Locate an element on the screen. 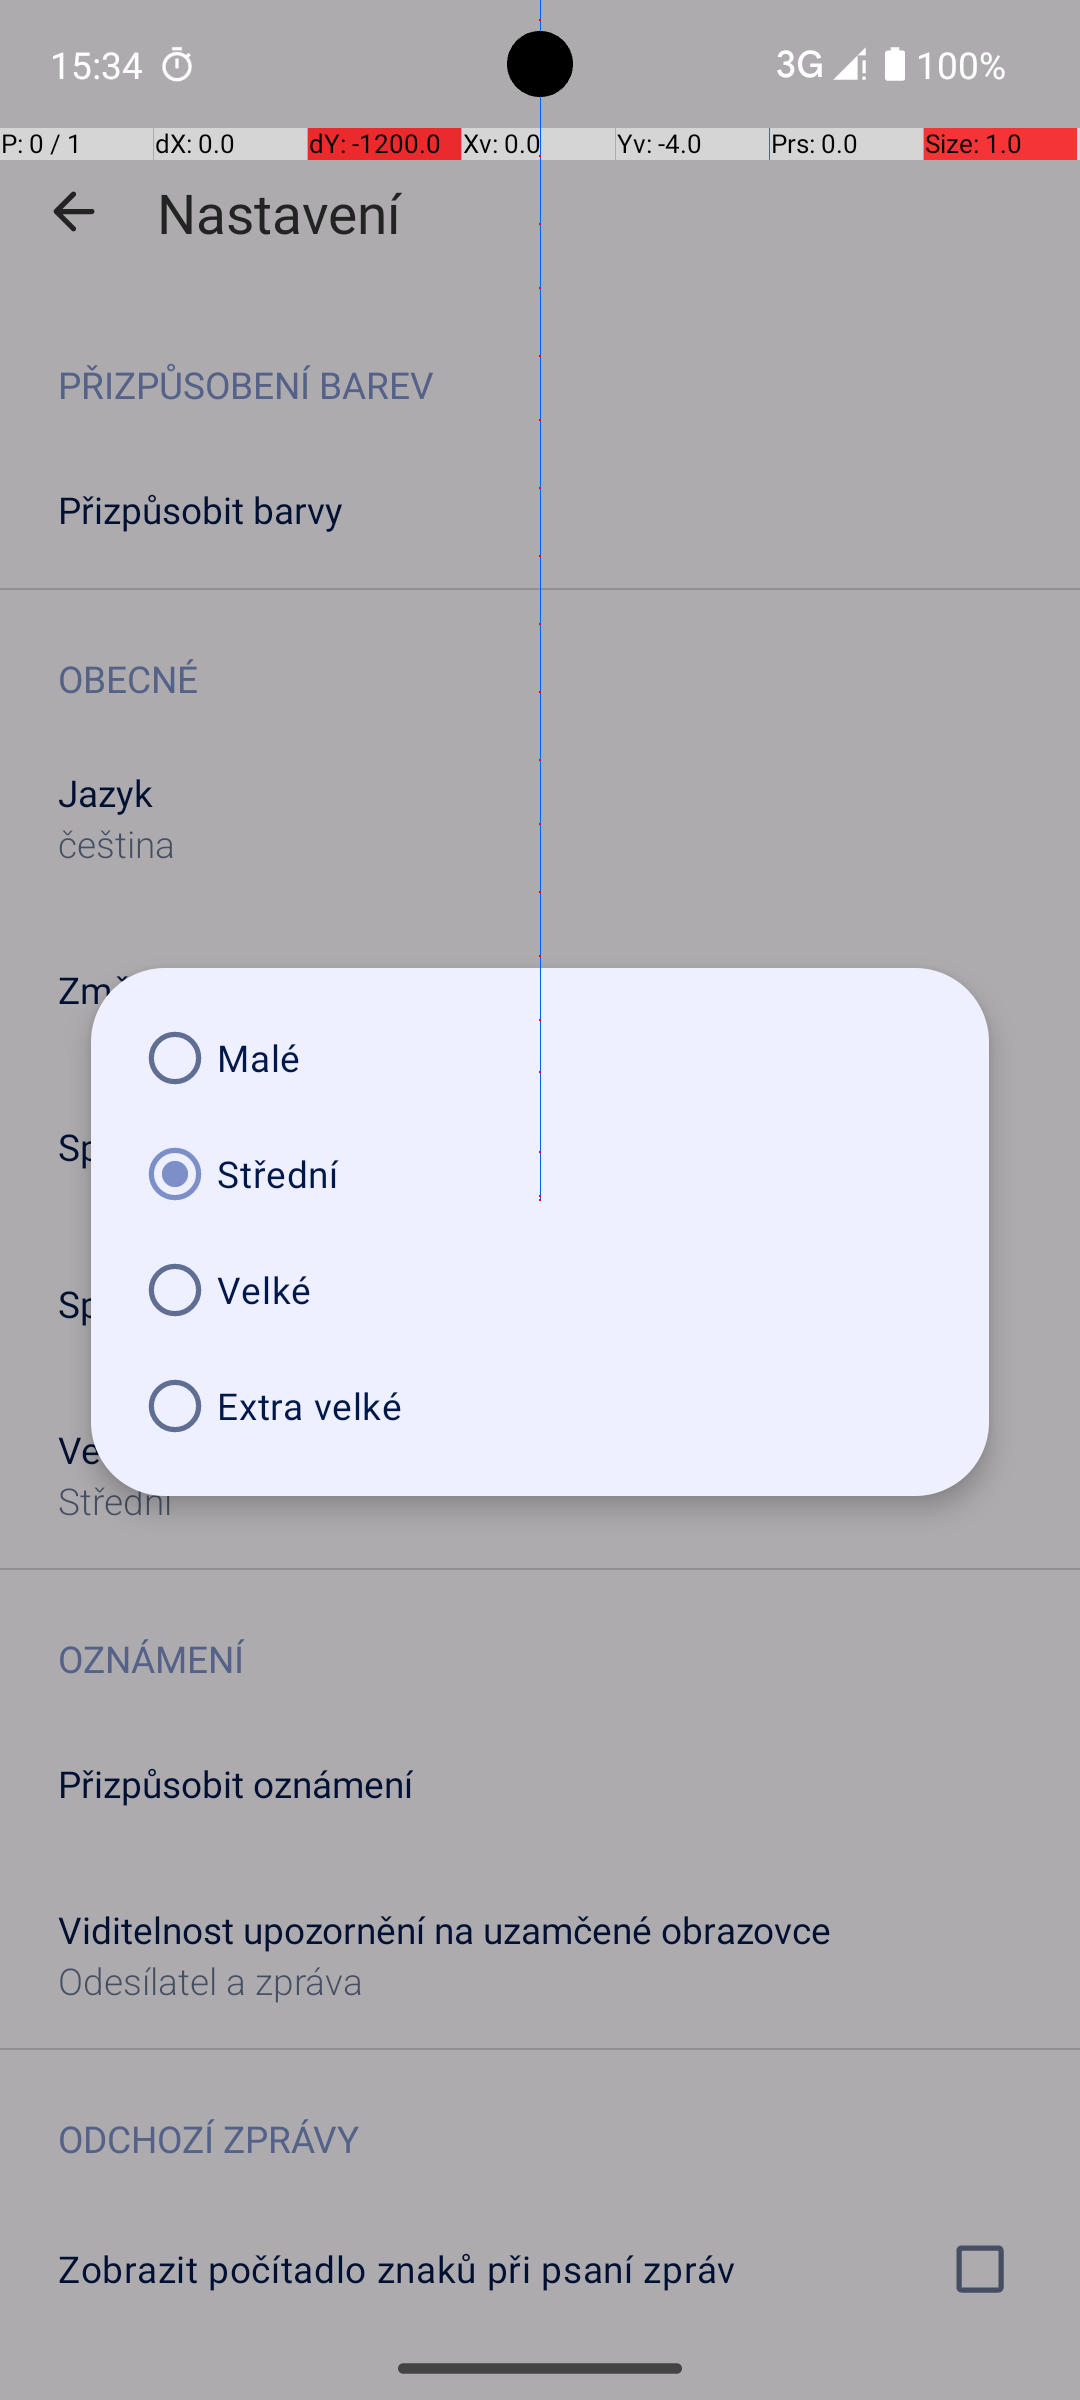 The height and width of the screenshot is (2400, 1080). Velké is located at coordinates (540, 1290).